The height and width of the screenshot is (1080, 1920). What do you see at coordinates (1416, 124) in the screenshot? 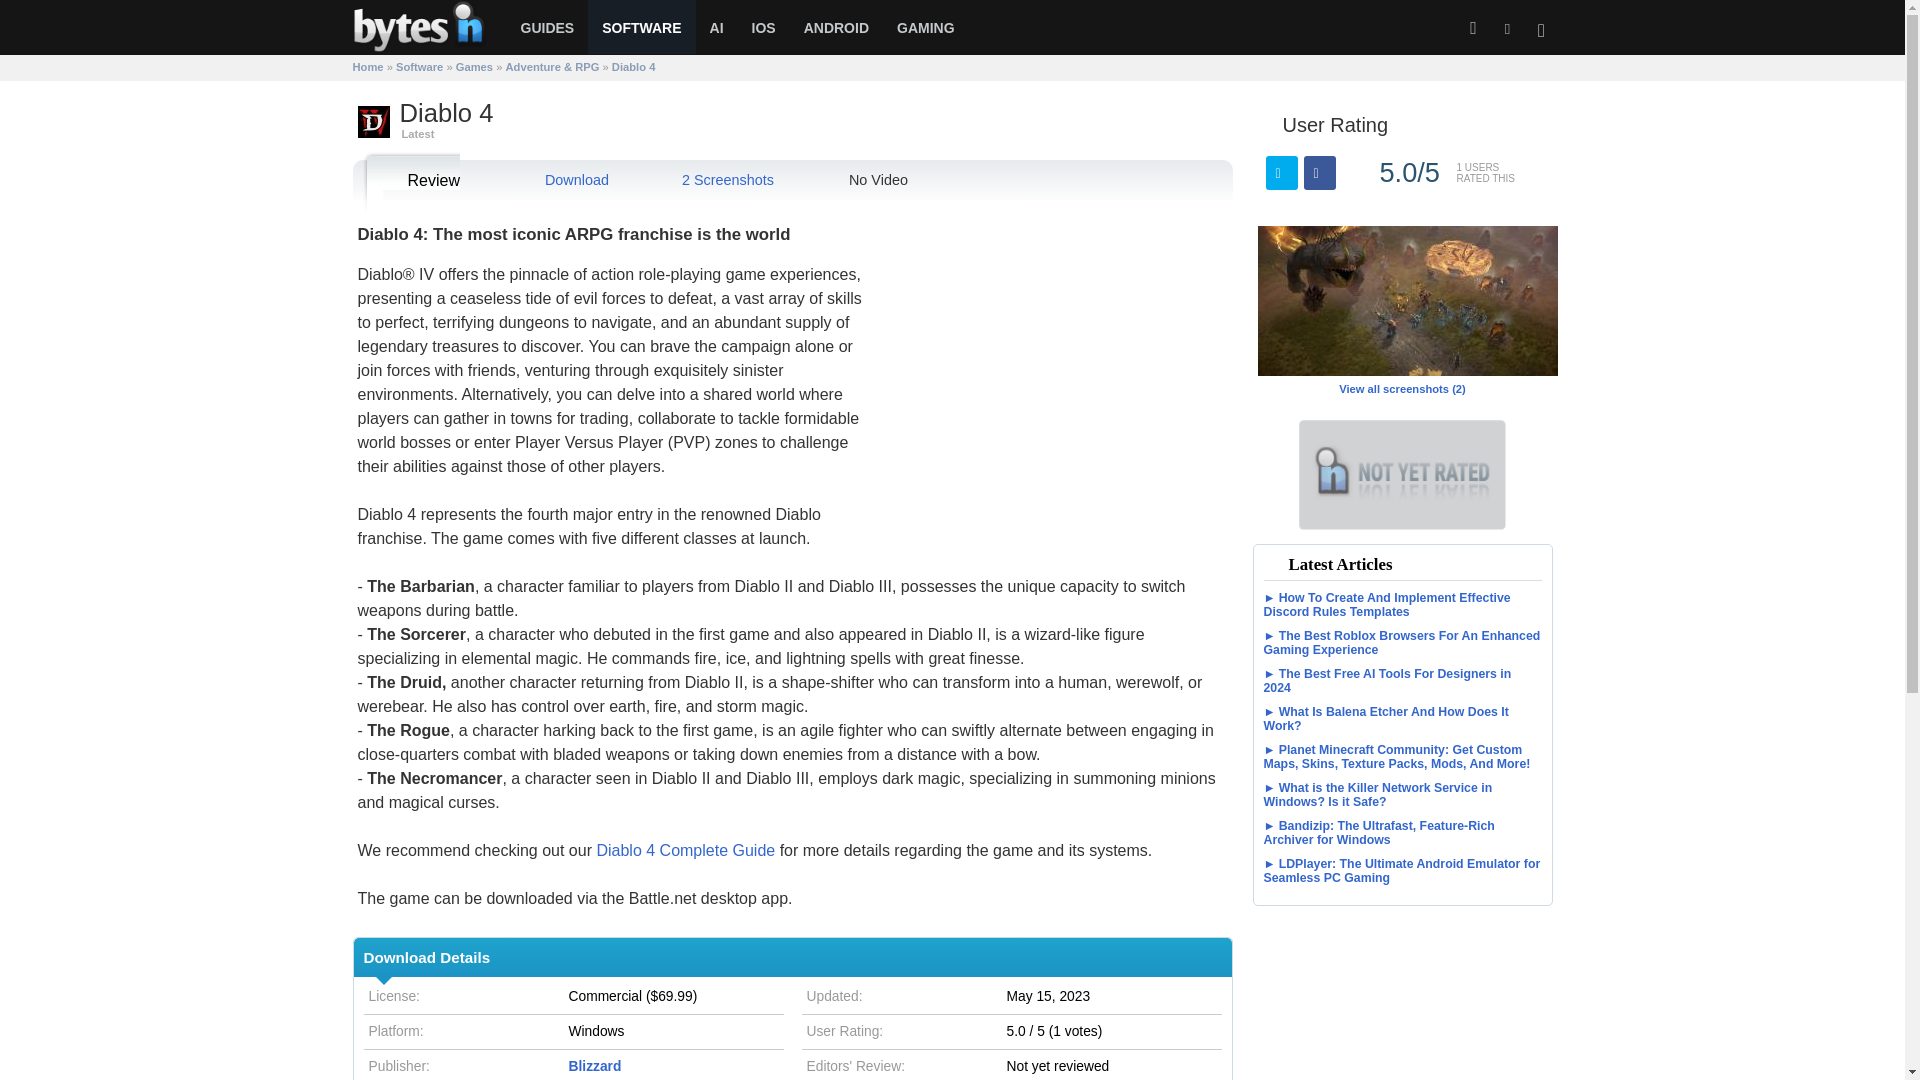
I see `Bad...` at bounding box center [1416, 124].